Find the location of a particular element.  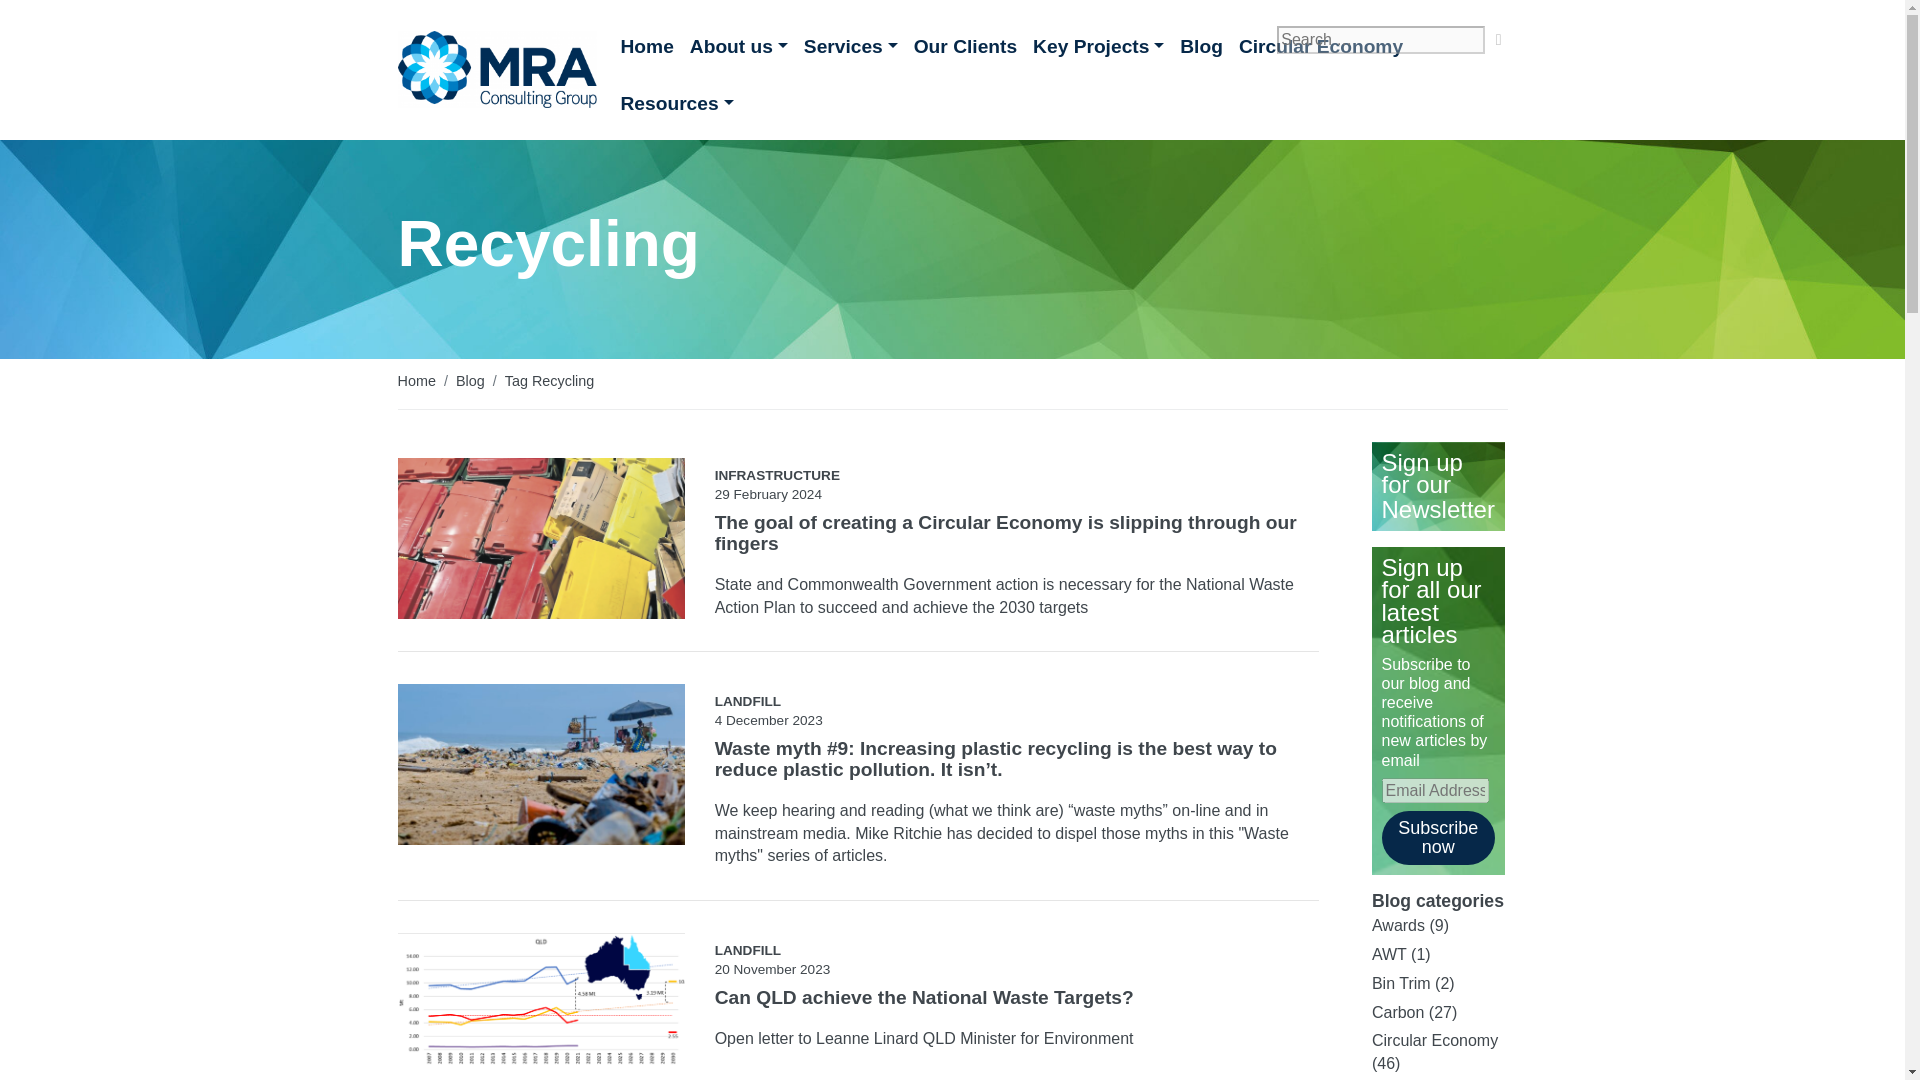

Key Projects is located at coordinates (1098, 54).